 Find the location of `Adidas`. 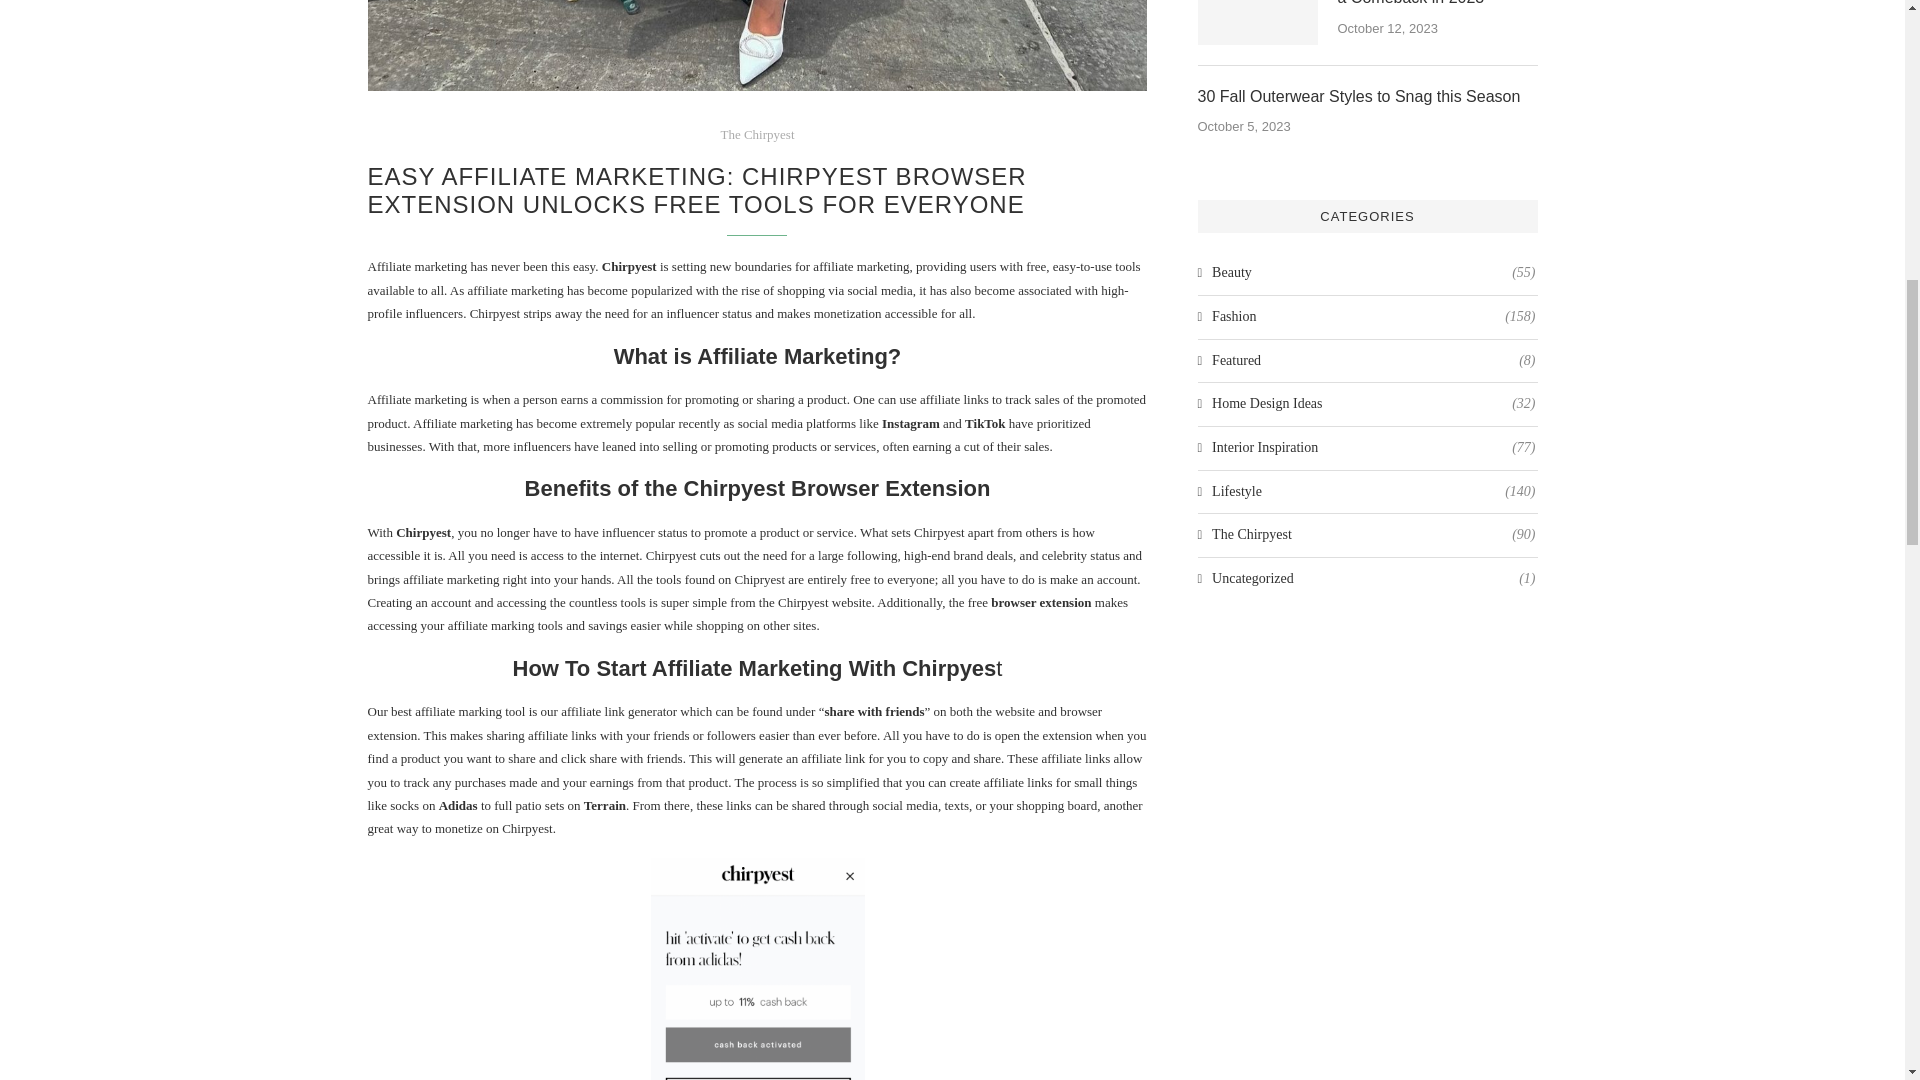

Adidas is located at coordinates (458, 806).